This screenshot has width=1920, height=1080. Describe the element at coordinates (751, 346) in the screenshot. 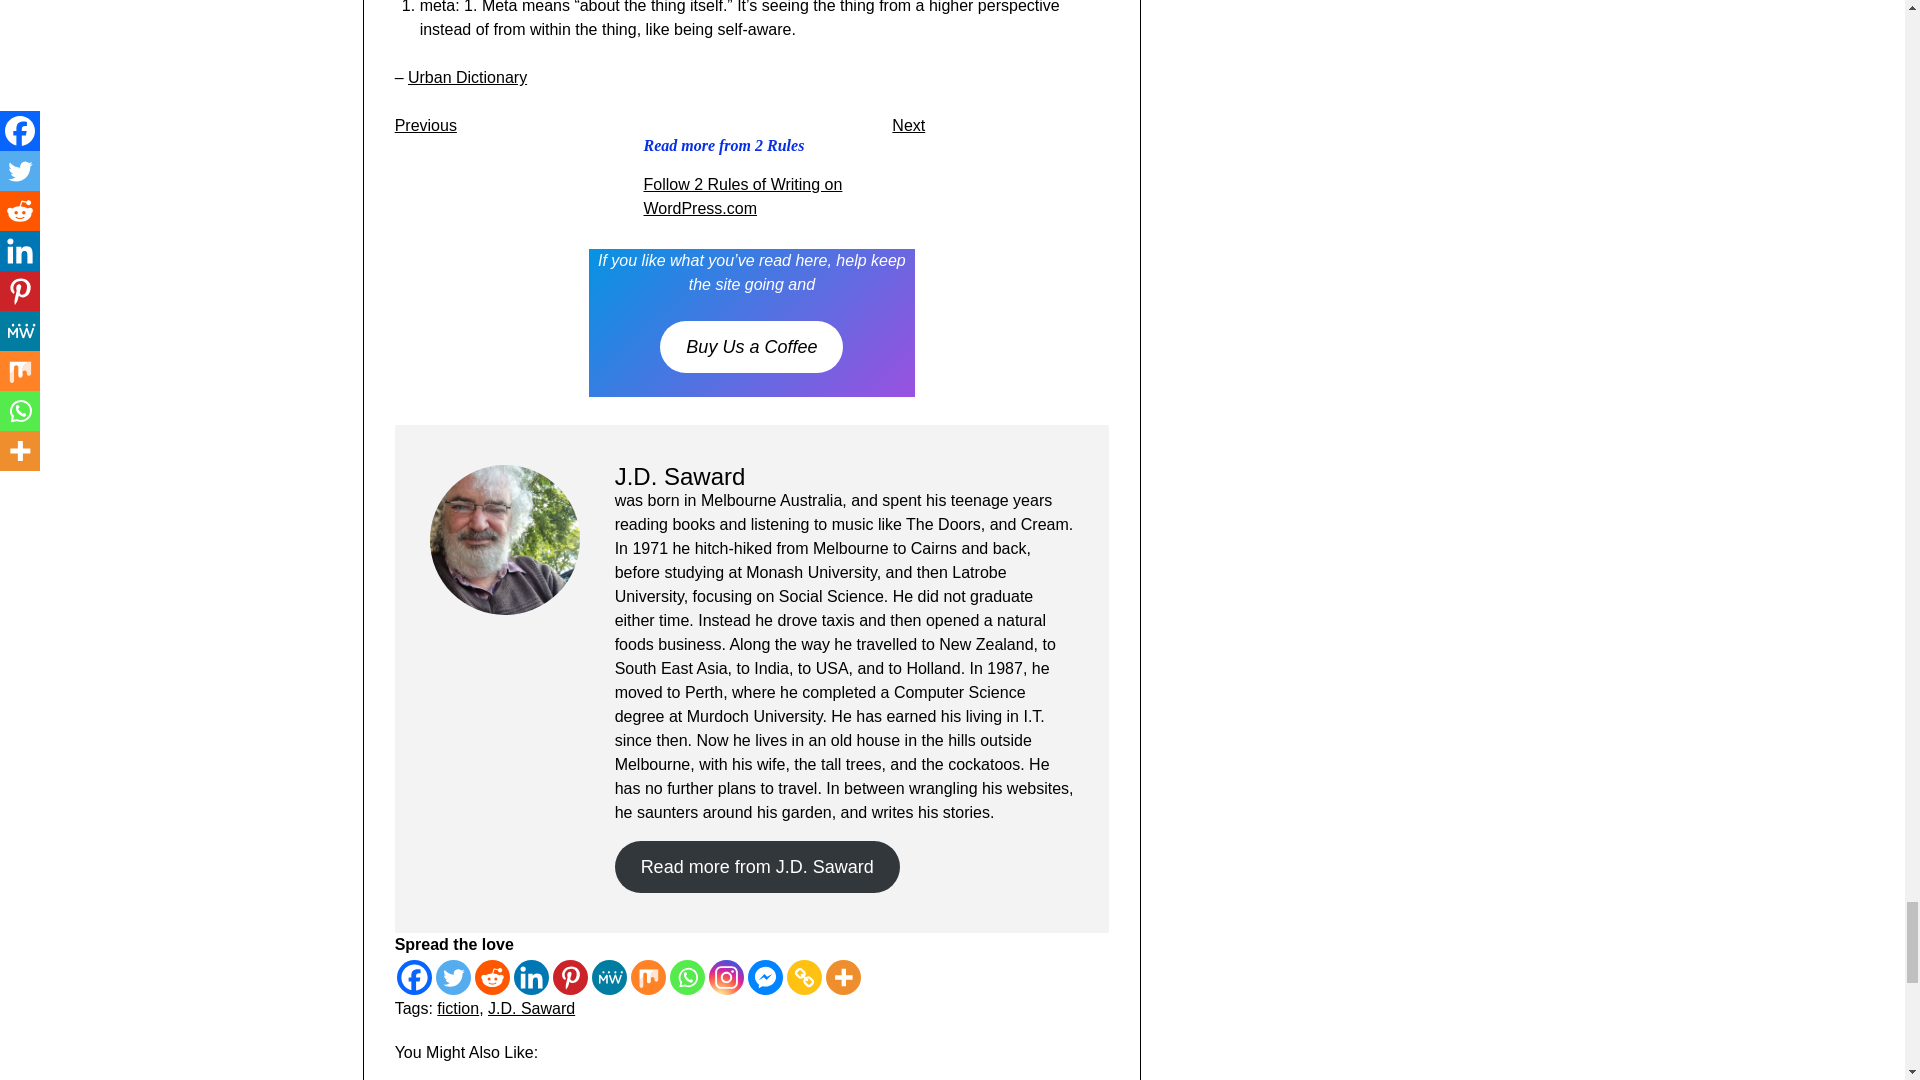

I see `Buy Us a Coffee` at that location.